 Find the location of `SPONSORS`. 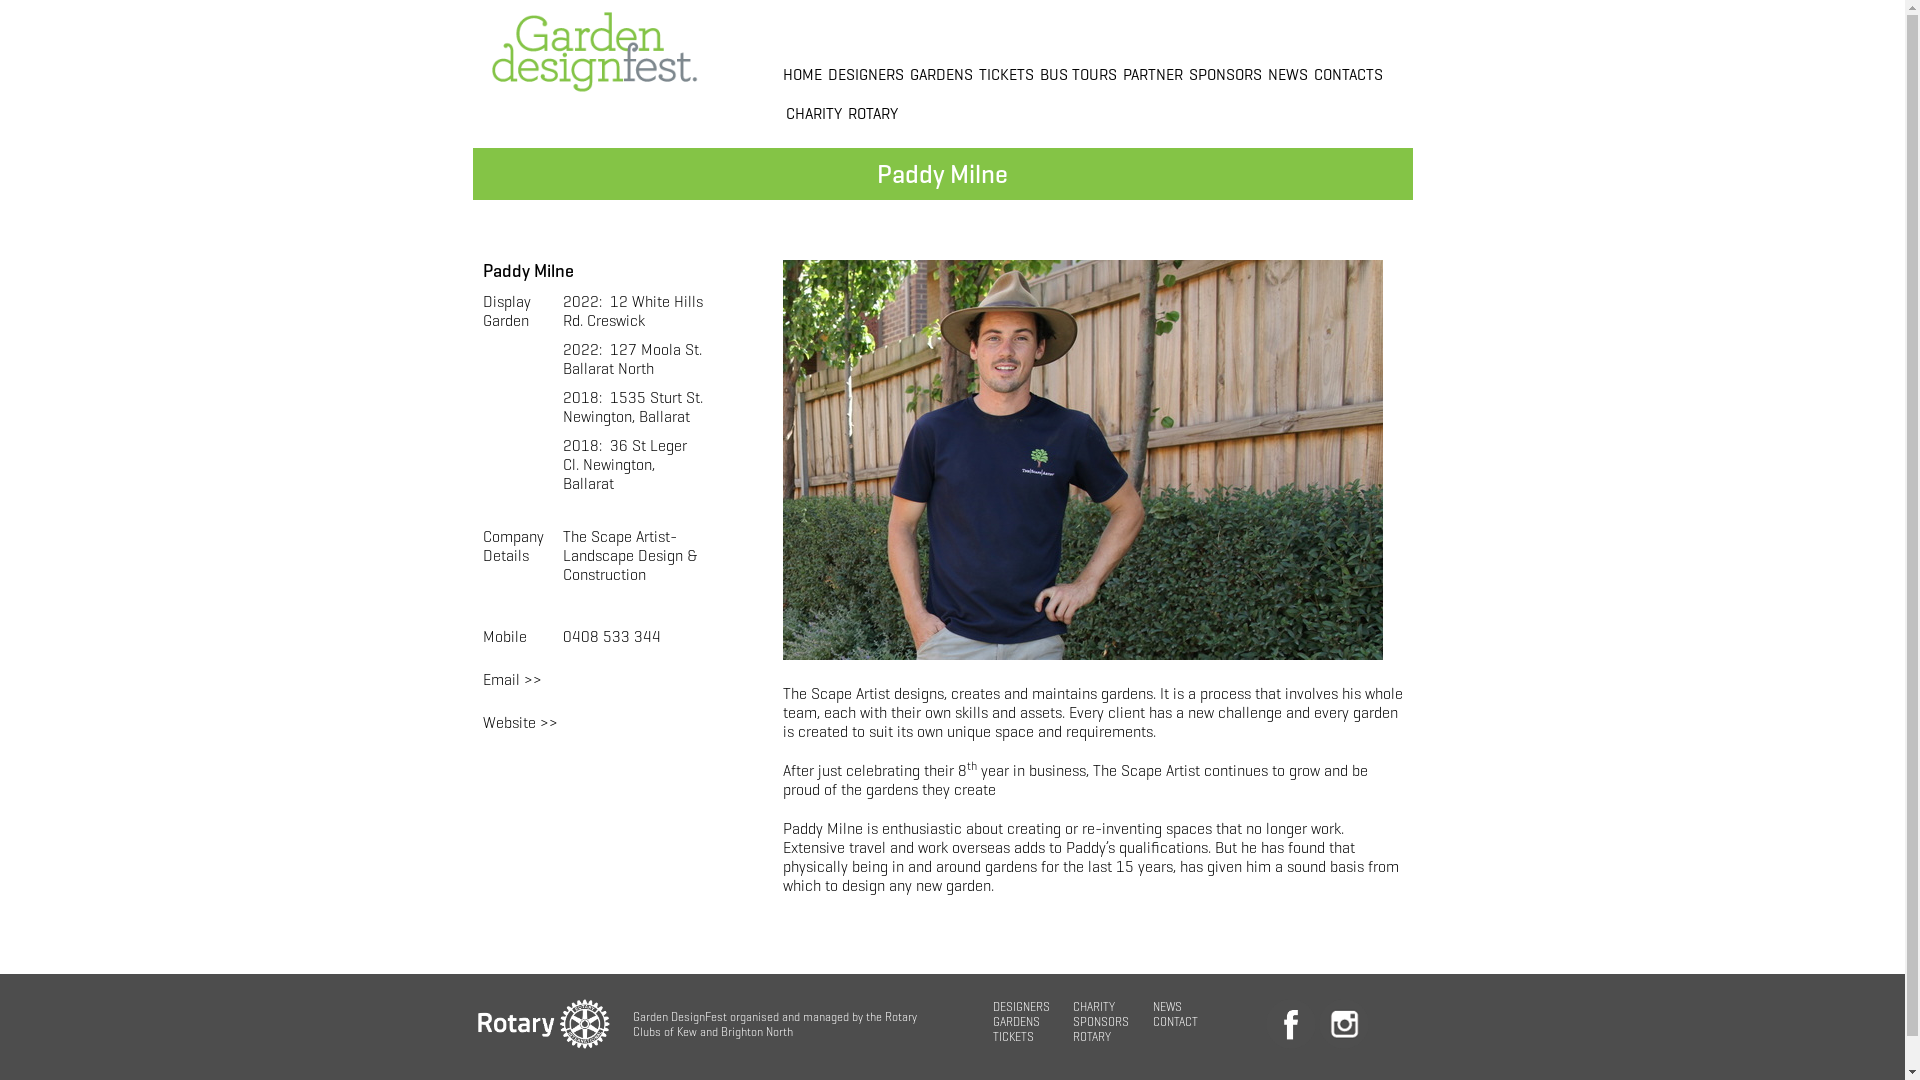

SPONSORS is located at coordinates (1224, 74).